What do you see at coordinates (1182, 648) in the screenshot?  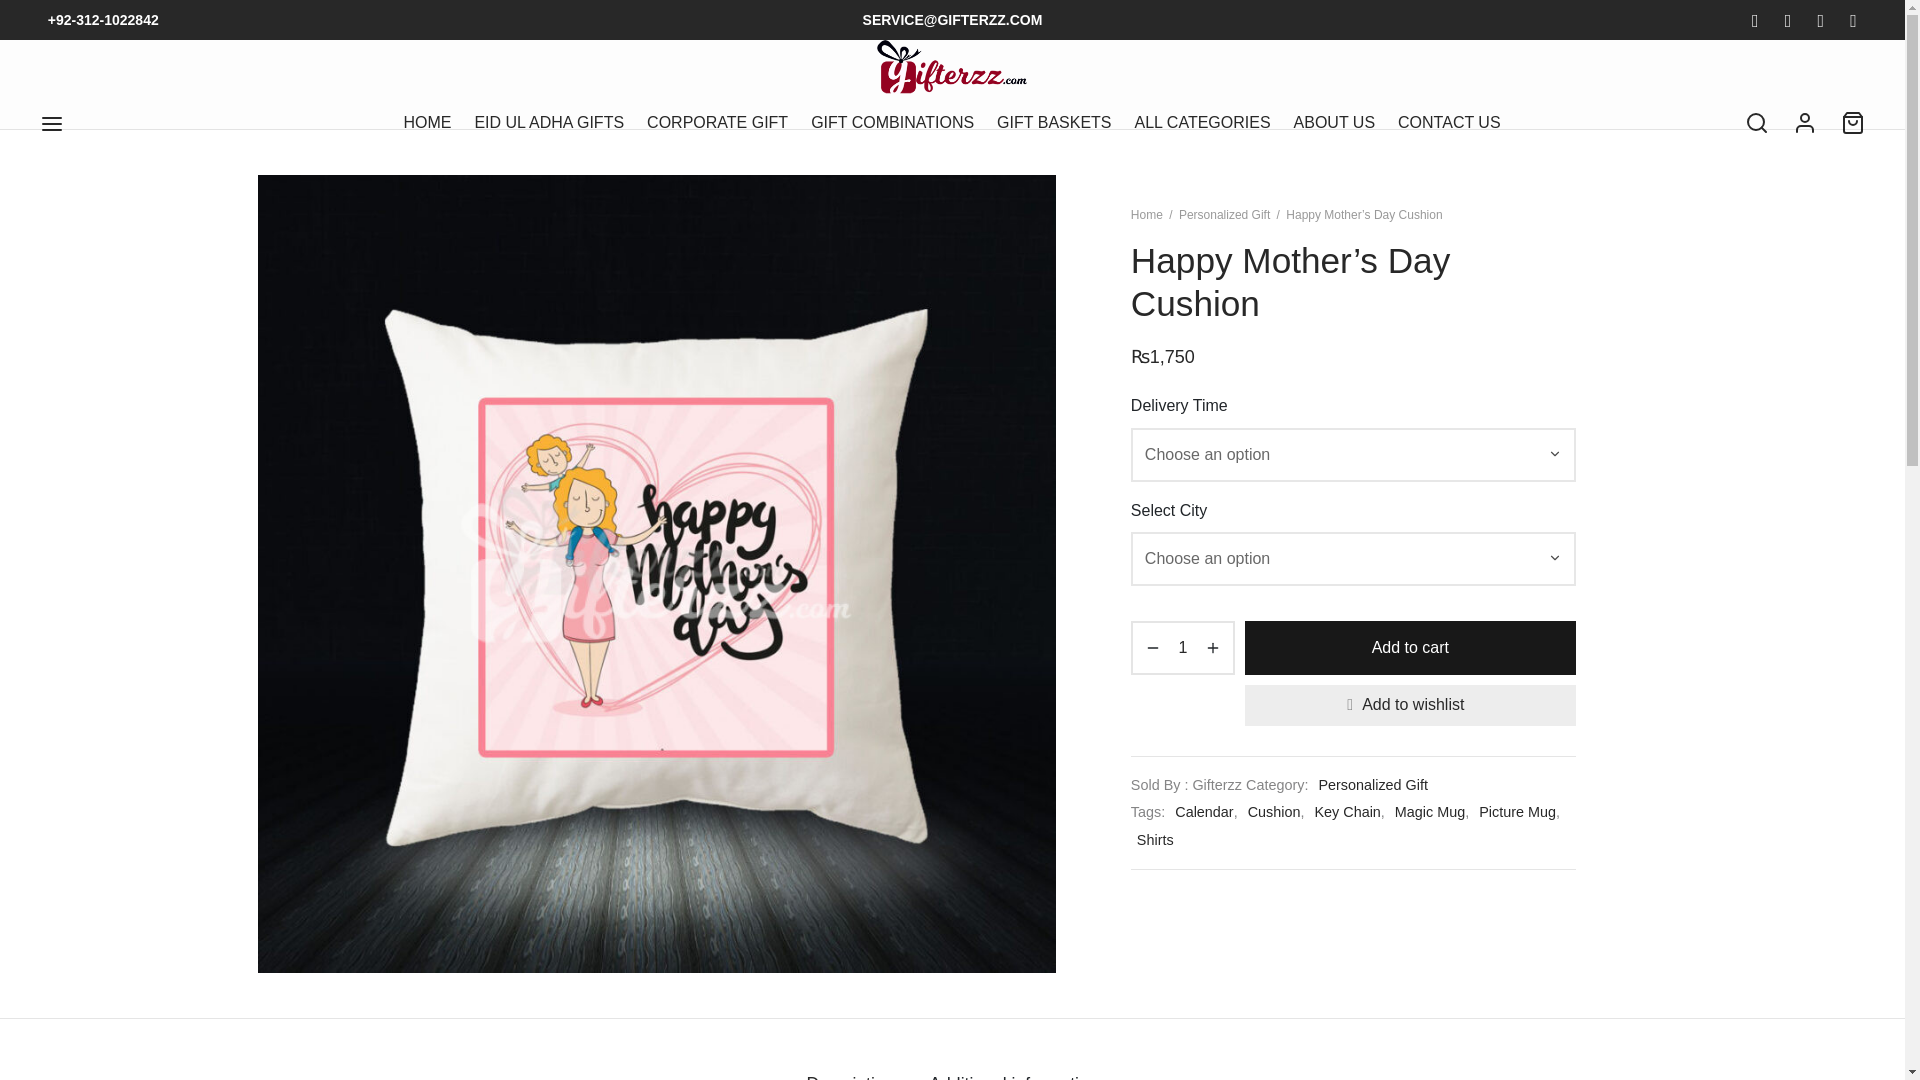 I see `1` at bounding box center [1182, 648].